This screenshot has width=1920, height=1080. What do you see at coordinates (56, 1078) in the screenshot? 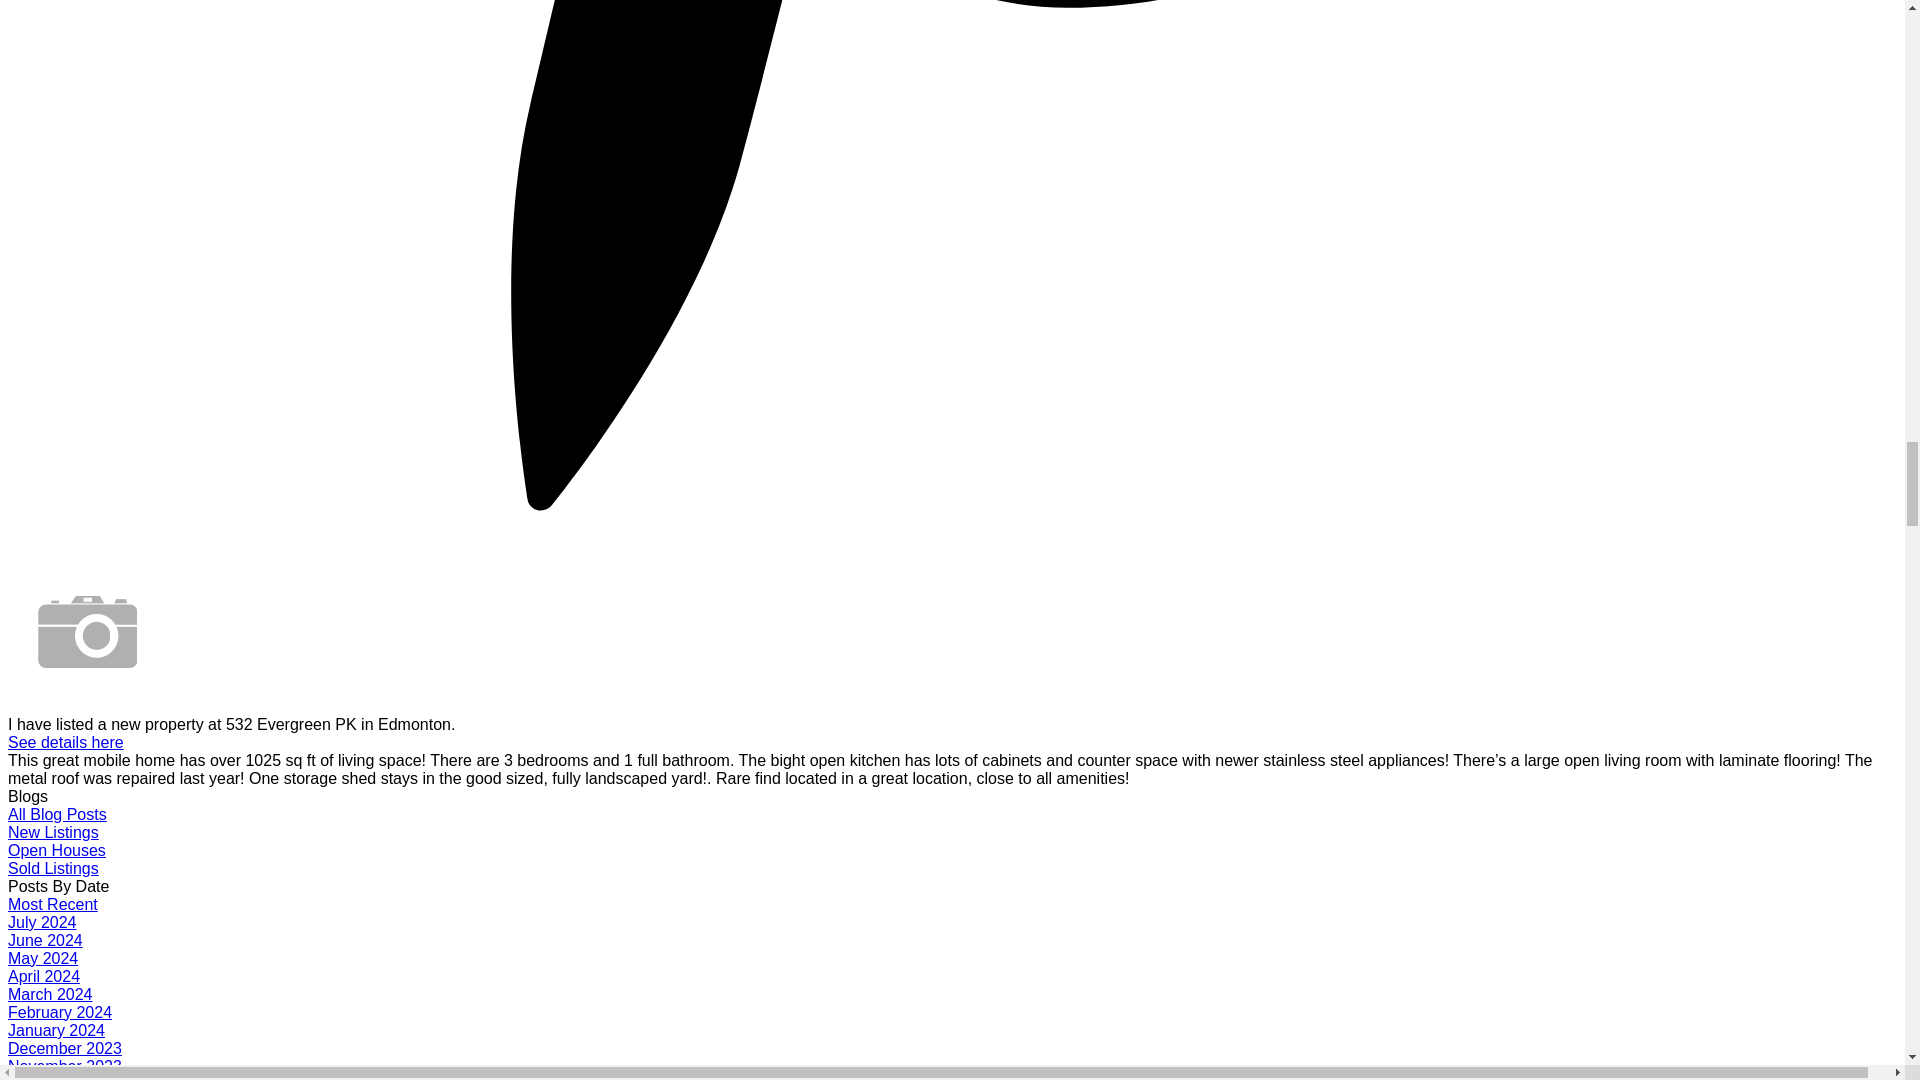
I see `October 2023` at bounding box center [56, 1078].